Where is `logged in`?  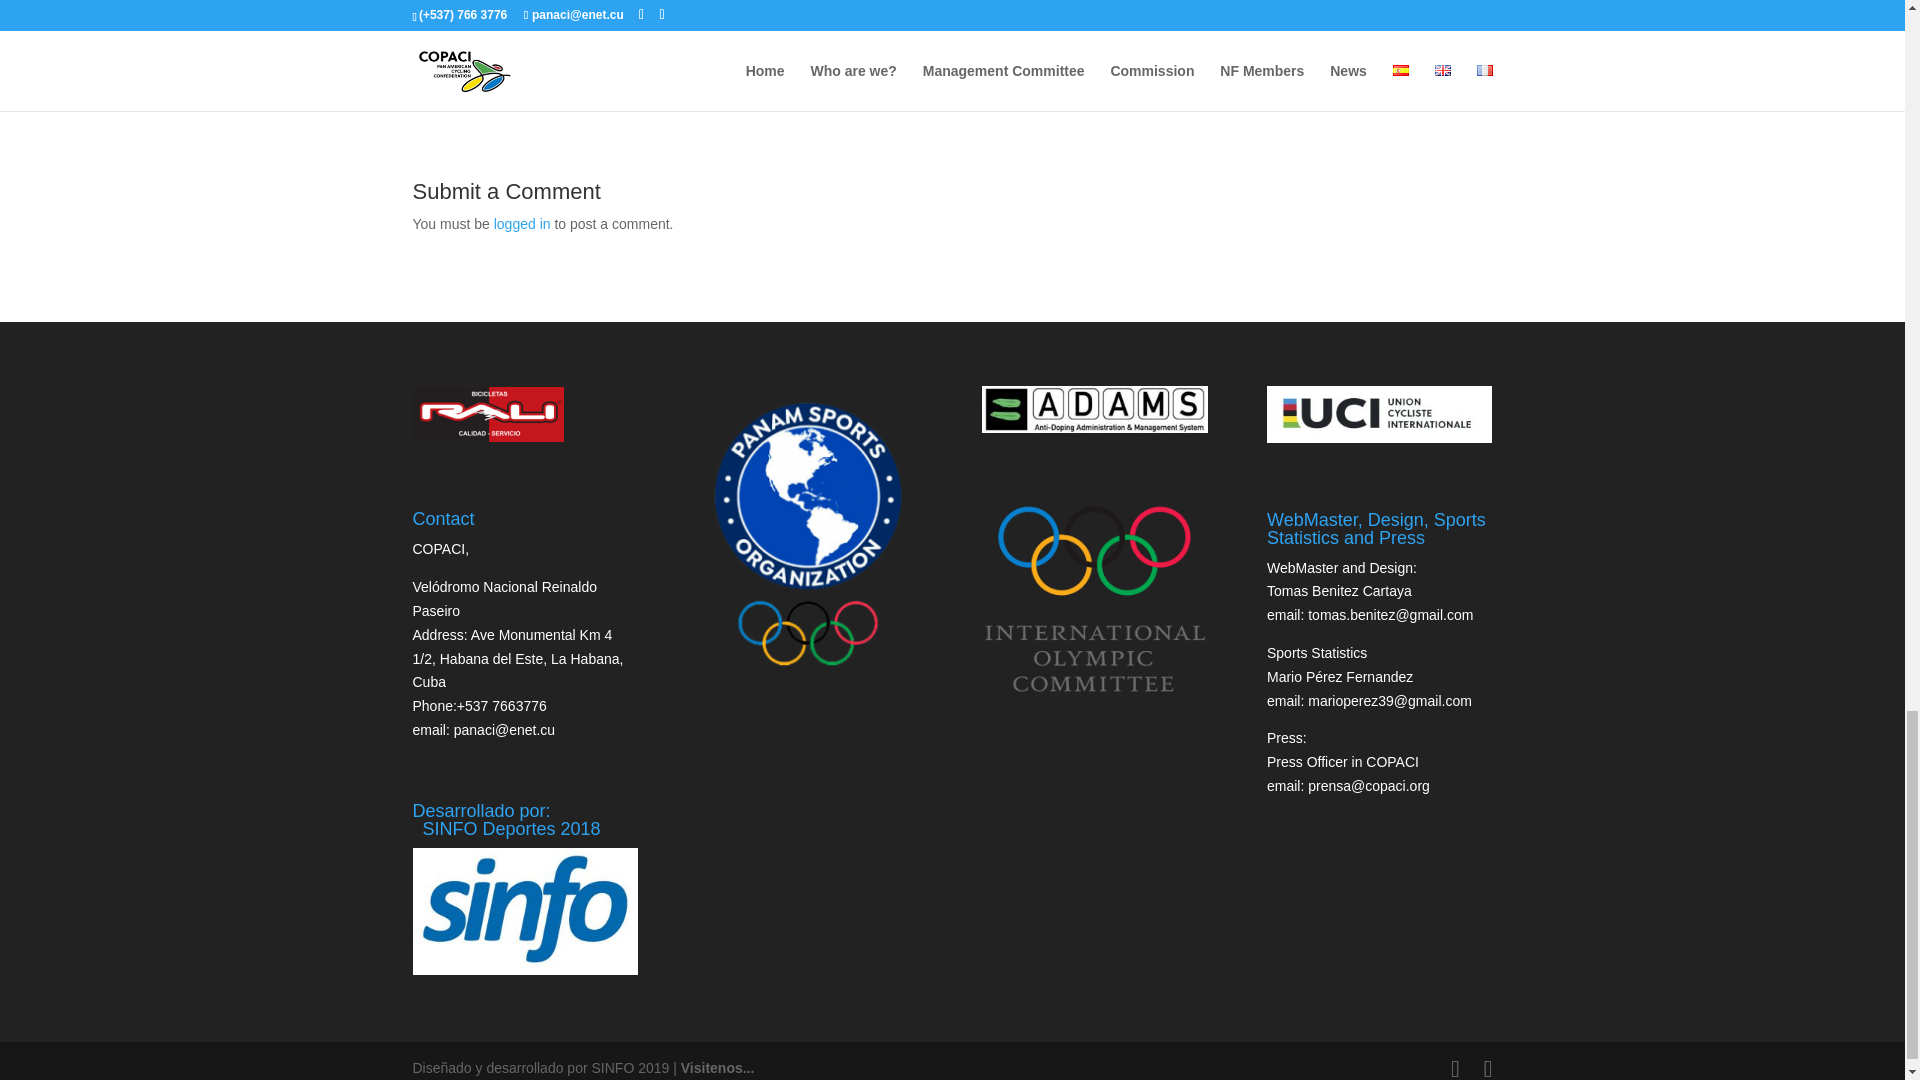 logged in is located at coordinates (522, 224).